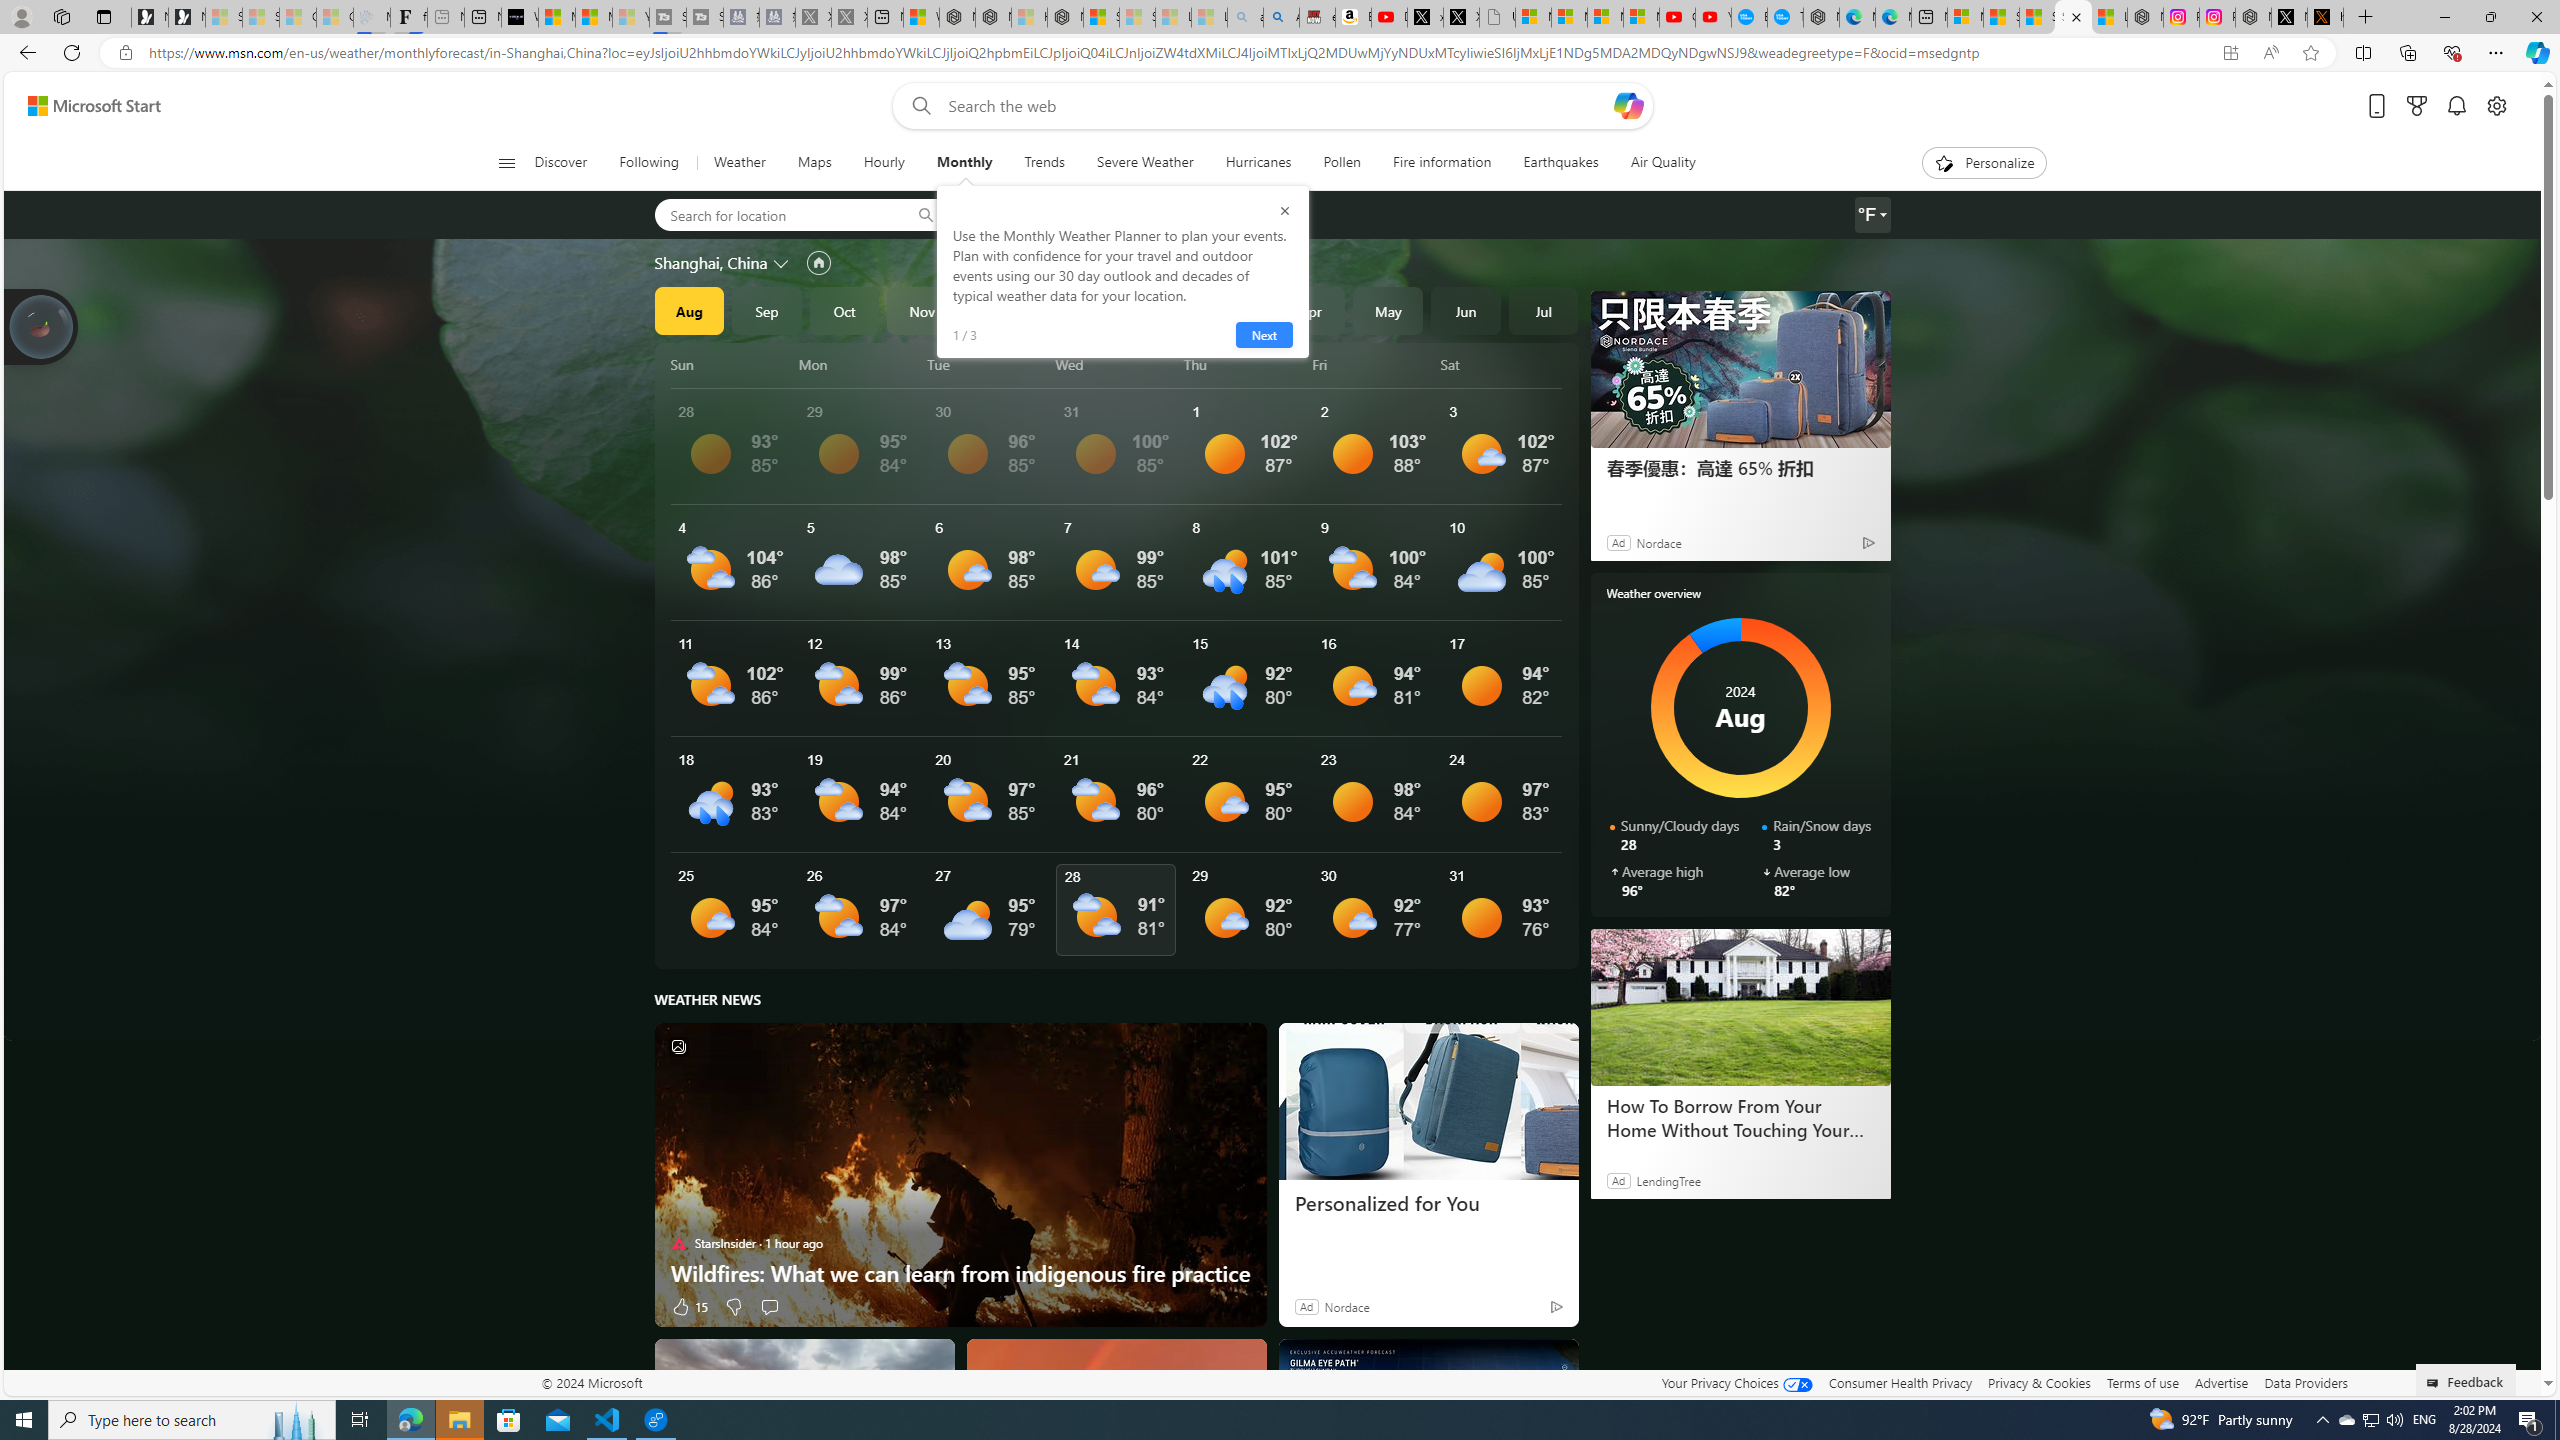  I want to click on Enter your search term, so click(1277, 106).